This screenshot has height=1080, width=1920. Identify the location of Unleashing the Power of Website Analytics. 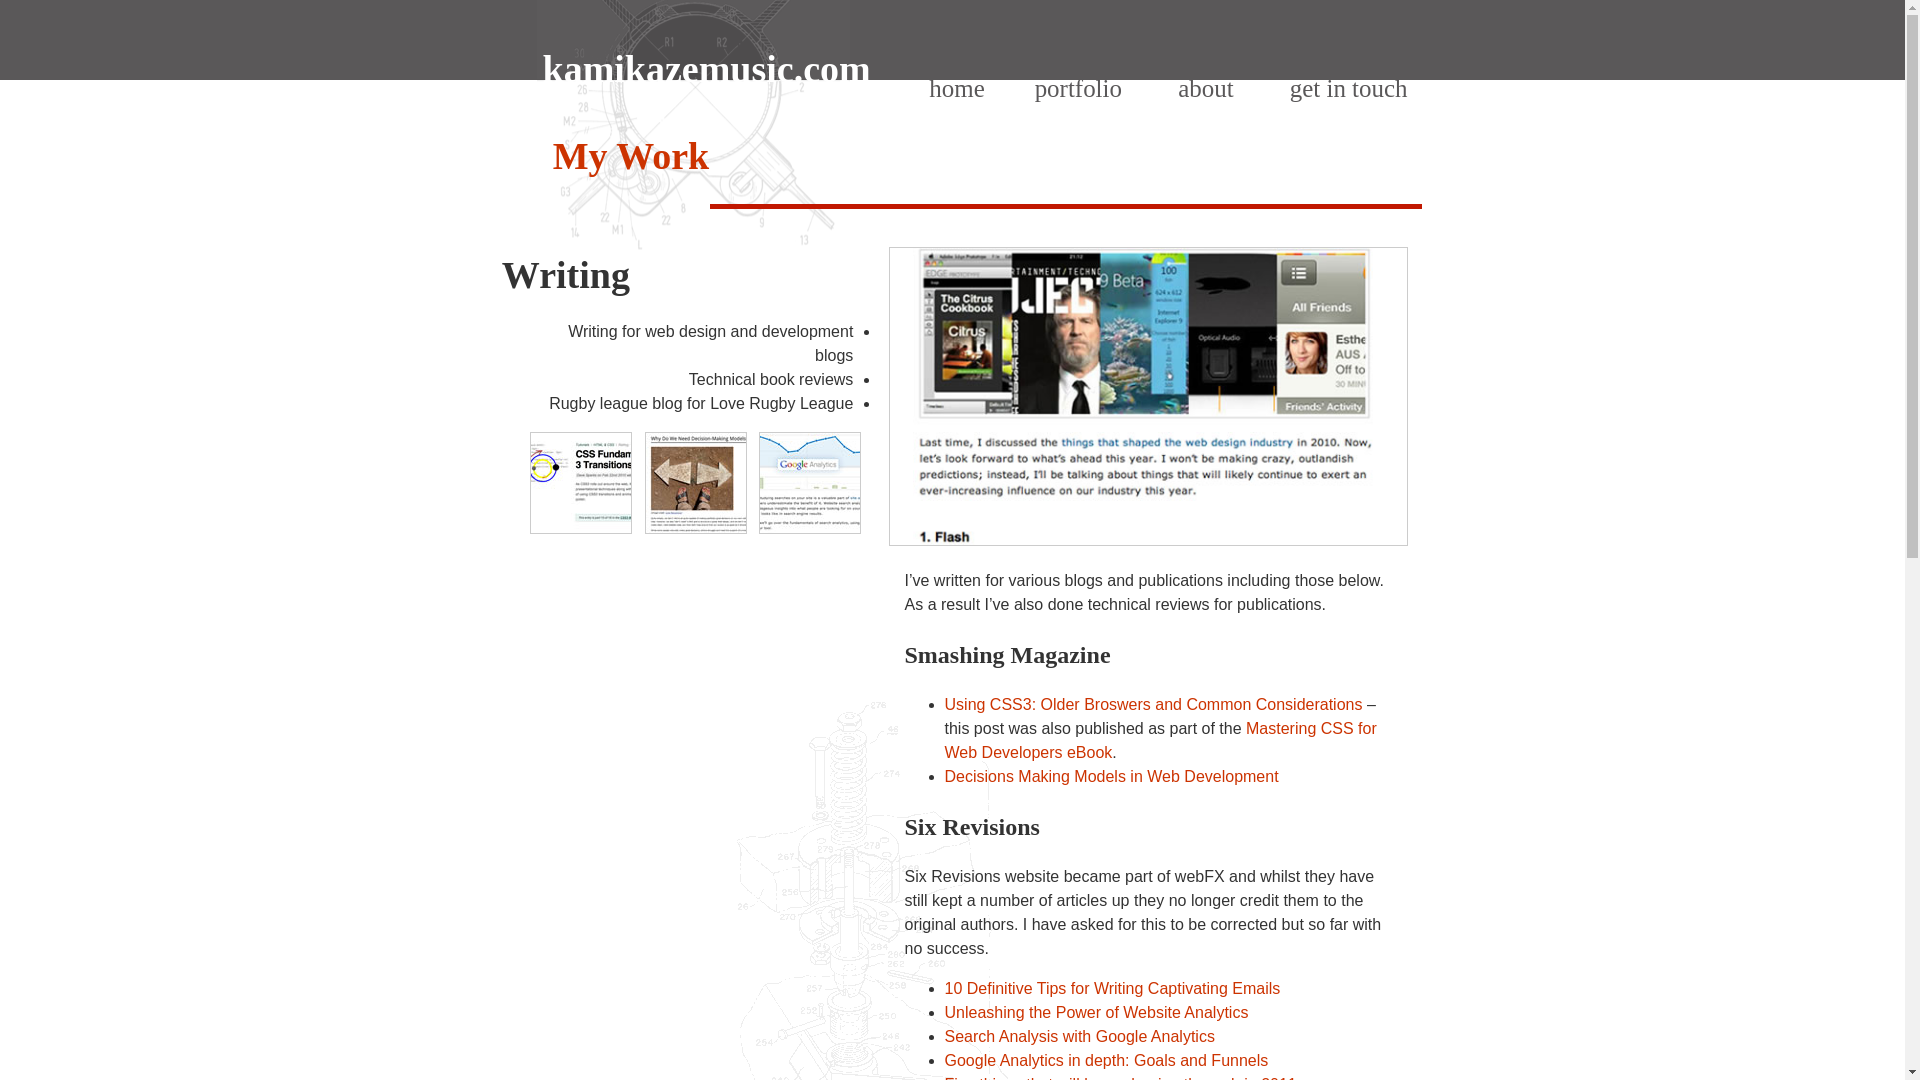
(1096, 1012).